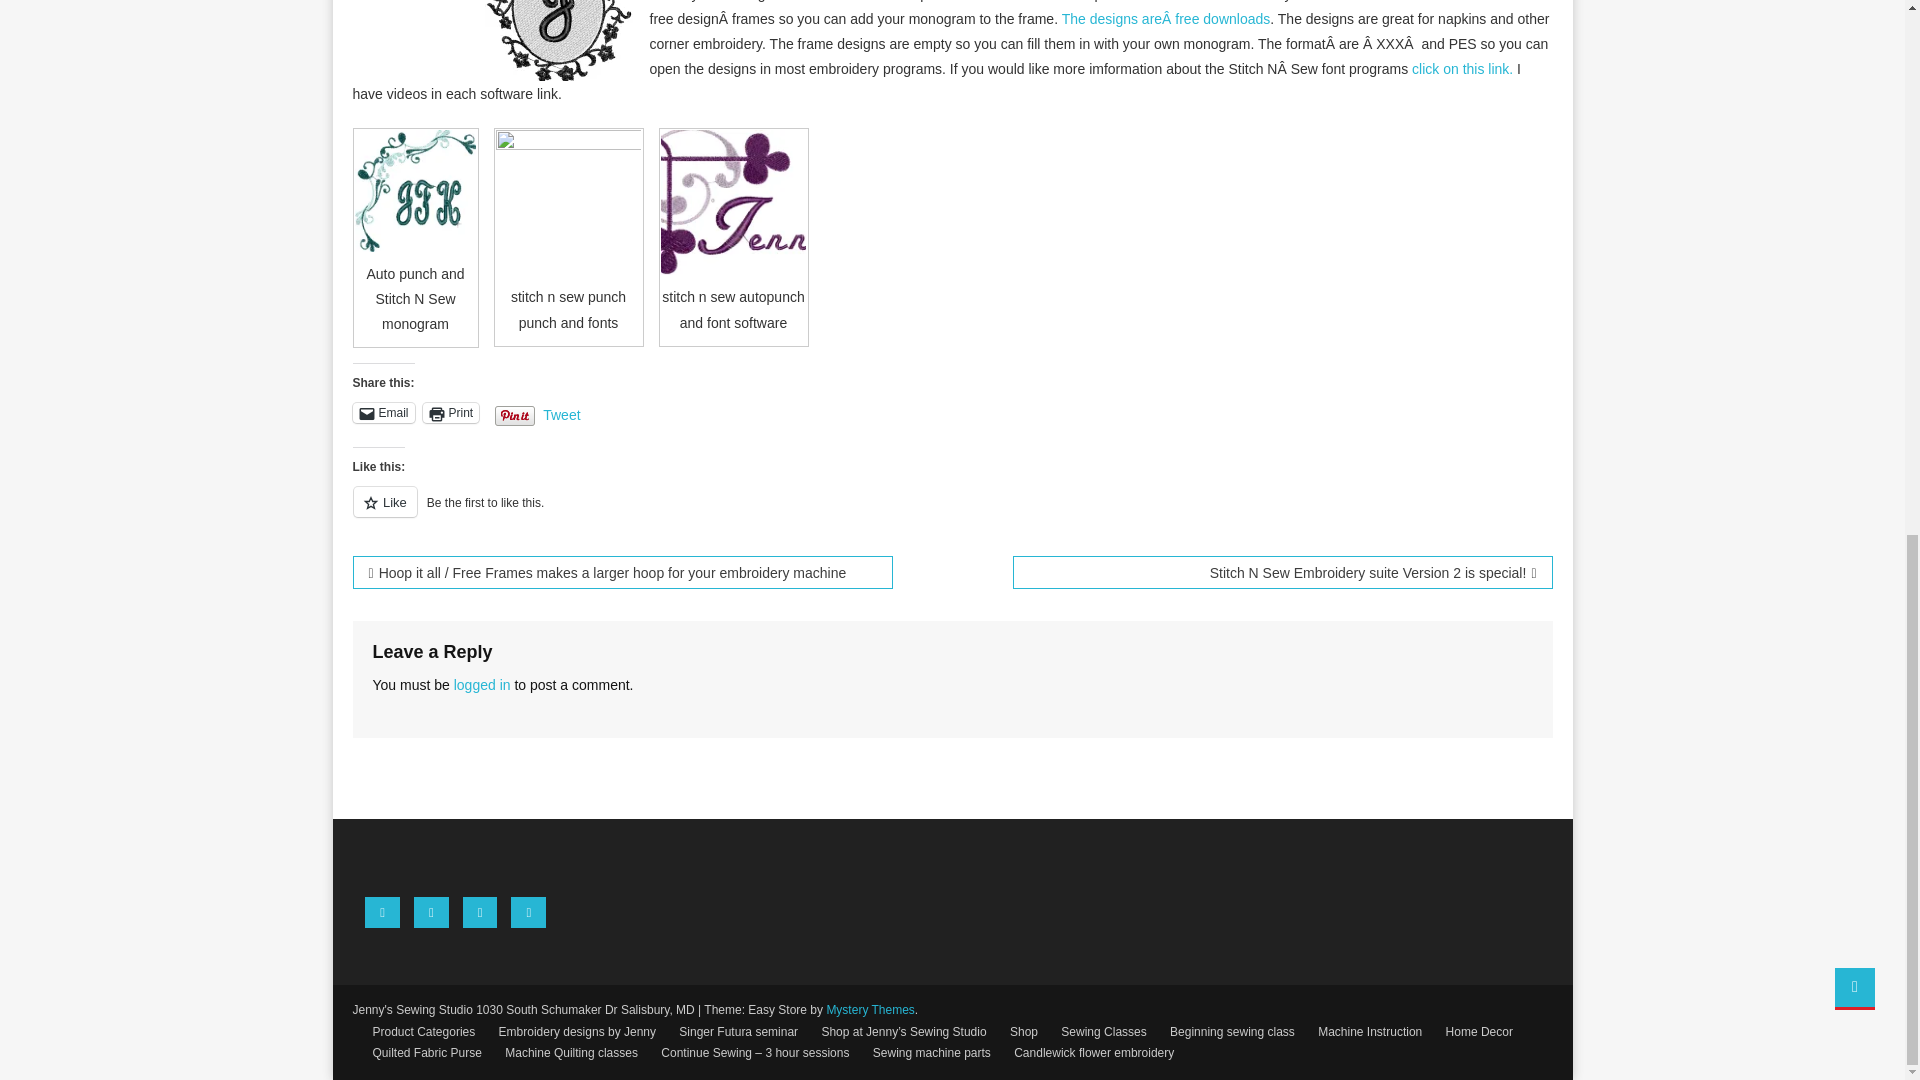 The height and width of the screenshot is (1080, 1920). I want to click on Click to email a link to a friend, so click(382, 412).